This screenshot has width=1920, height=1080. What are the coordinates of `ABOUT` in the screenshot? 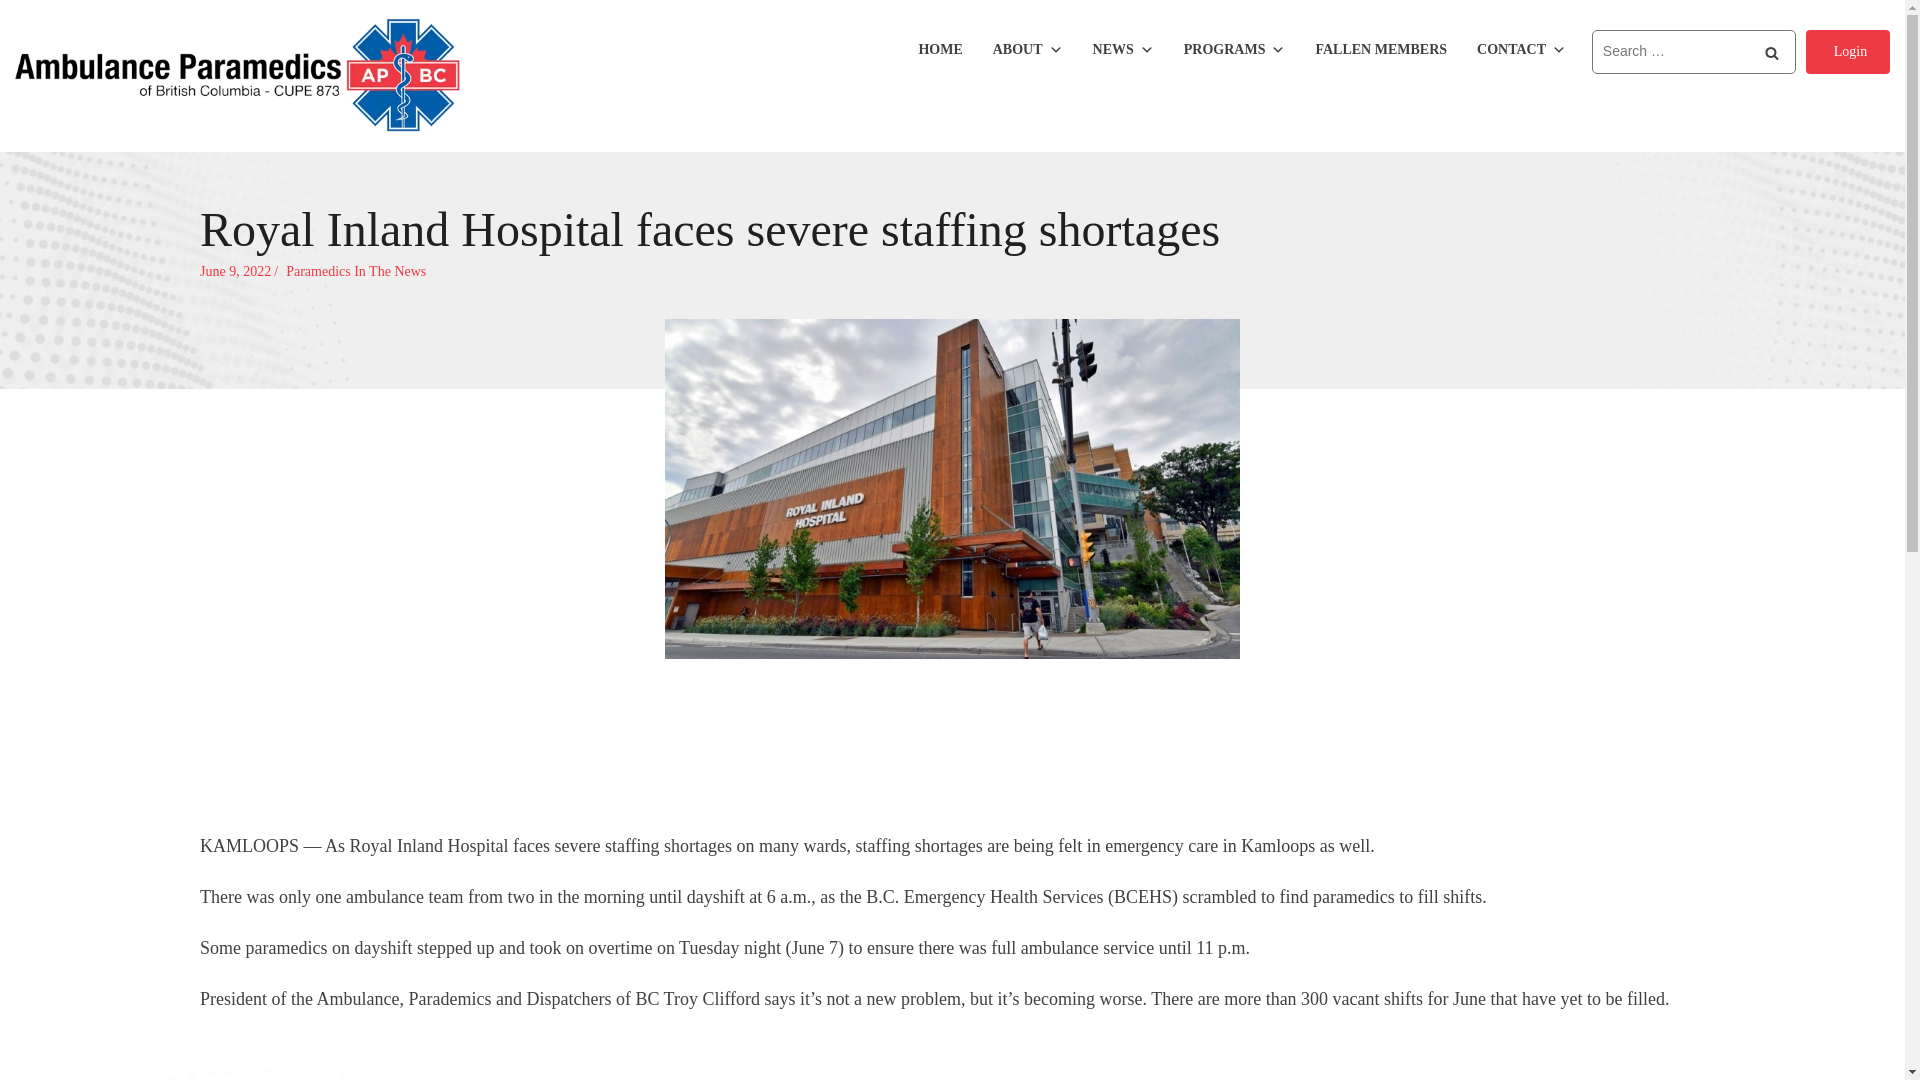 It's located at (1028, 50).